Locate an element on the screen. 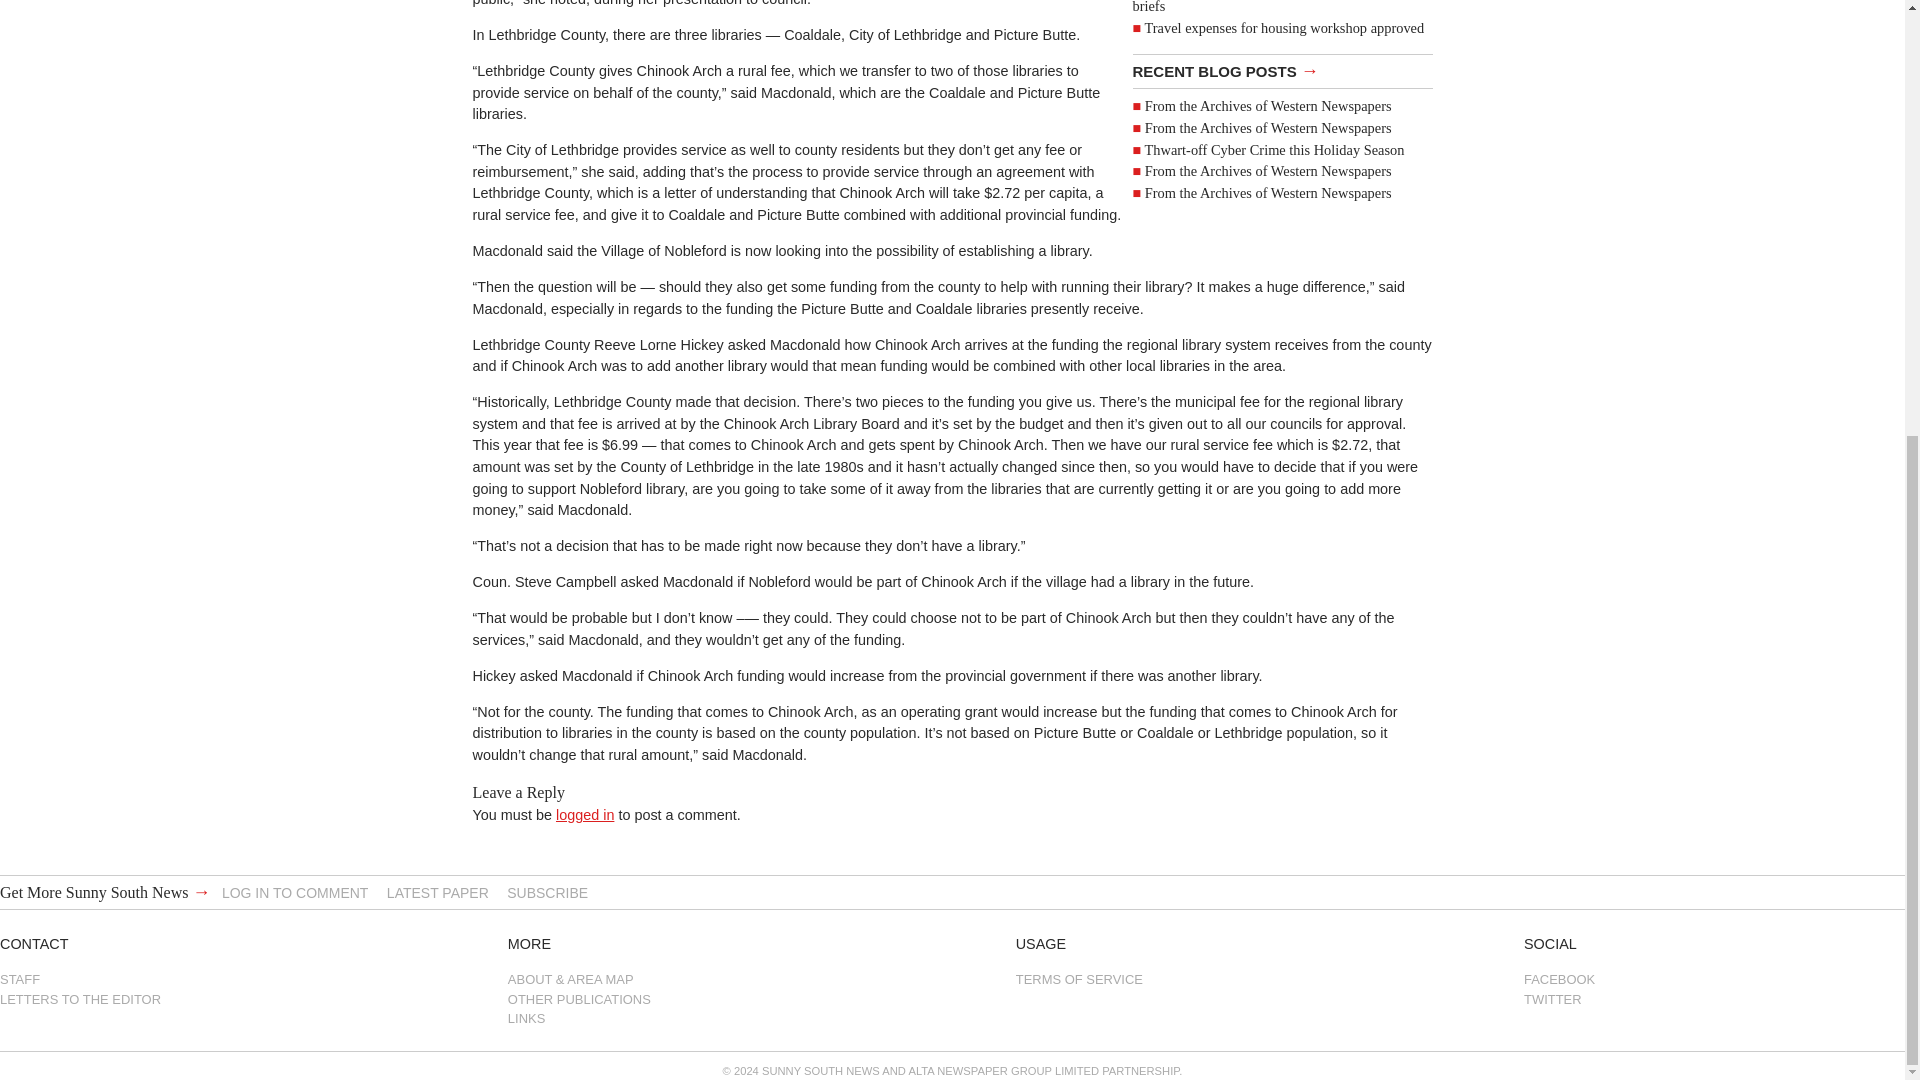 Image resolution: width=1920 pixels, height=1080 pixels. Nobleford June 11 Regular Council Meeting briefs is located at coordinates (1266, 8).